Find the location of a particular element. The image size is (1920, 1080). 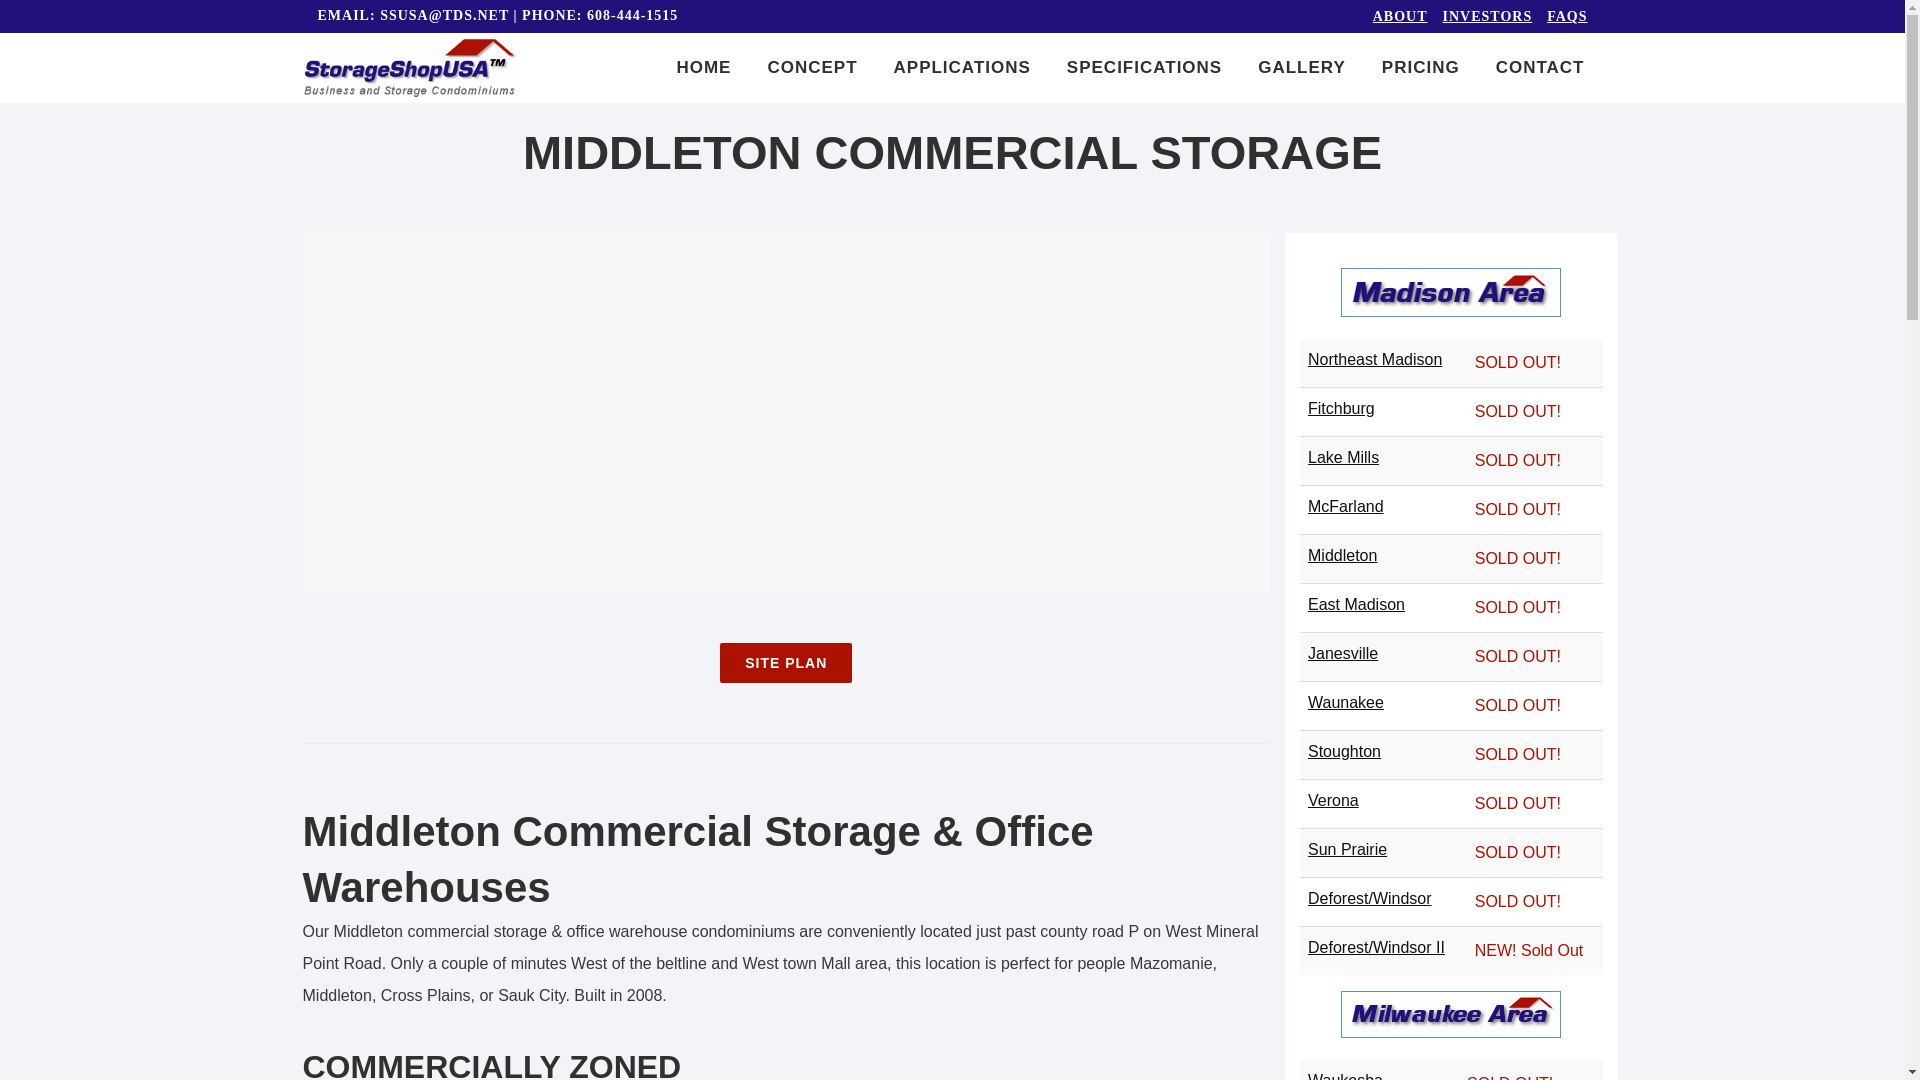

McFarland is located at coordinates (1346, 506).